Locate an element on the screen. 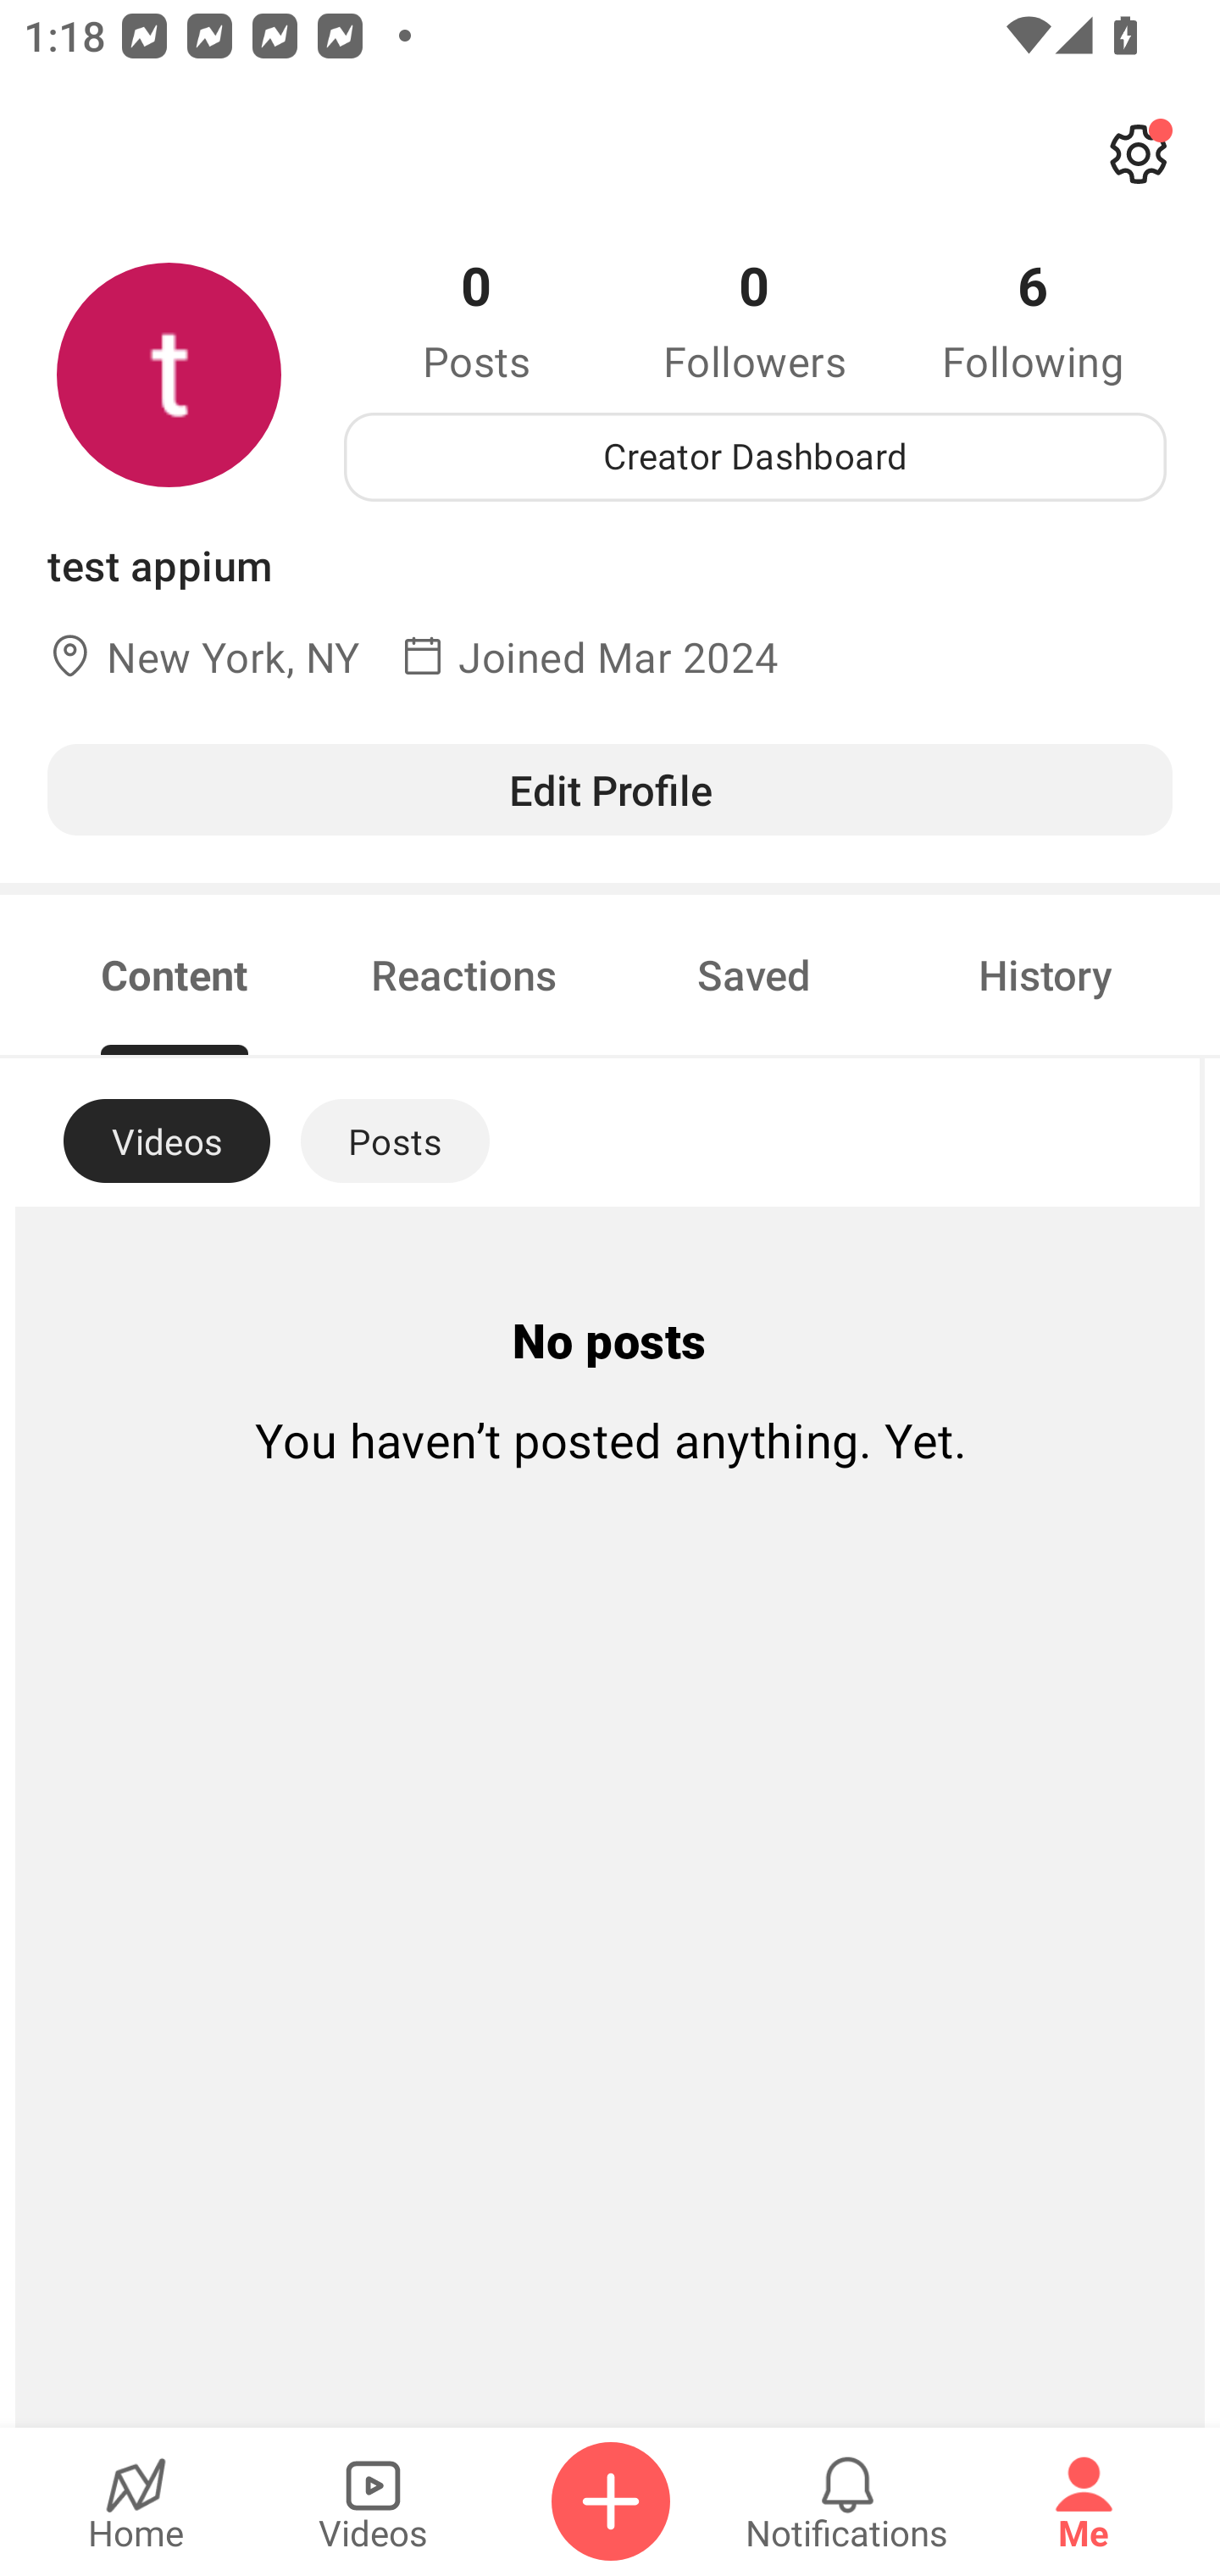 Image resolution: width=1220 pixels, height=2576 pixels. Reactions is located at coordinates (464, 974).